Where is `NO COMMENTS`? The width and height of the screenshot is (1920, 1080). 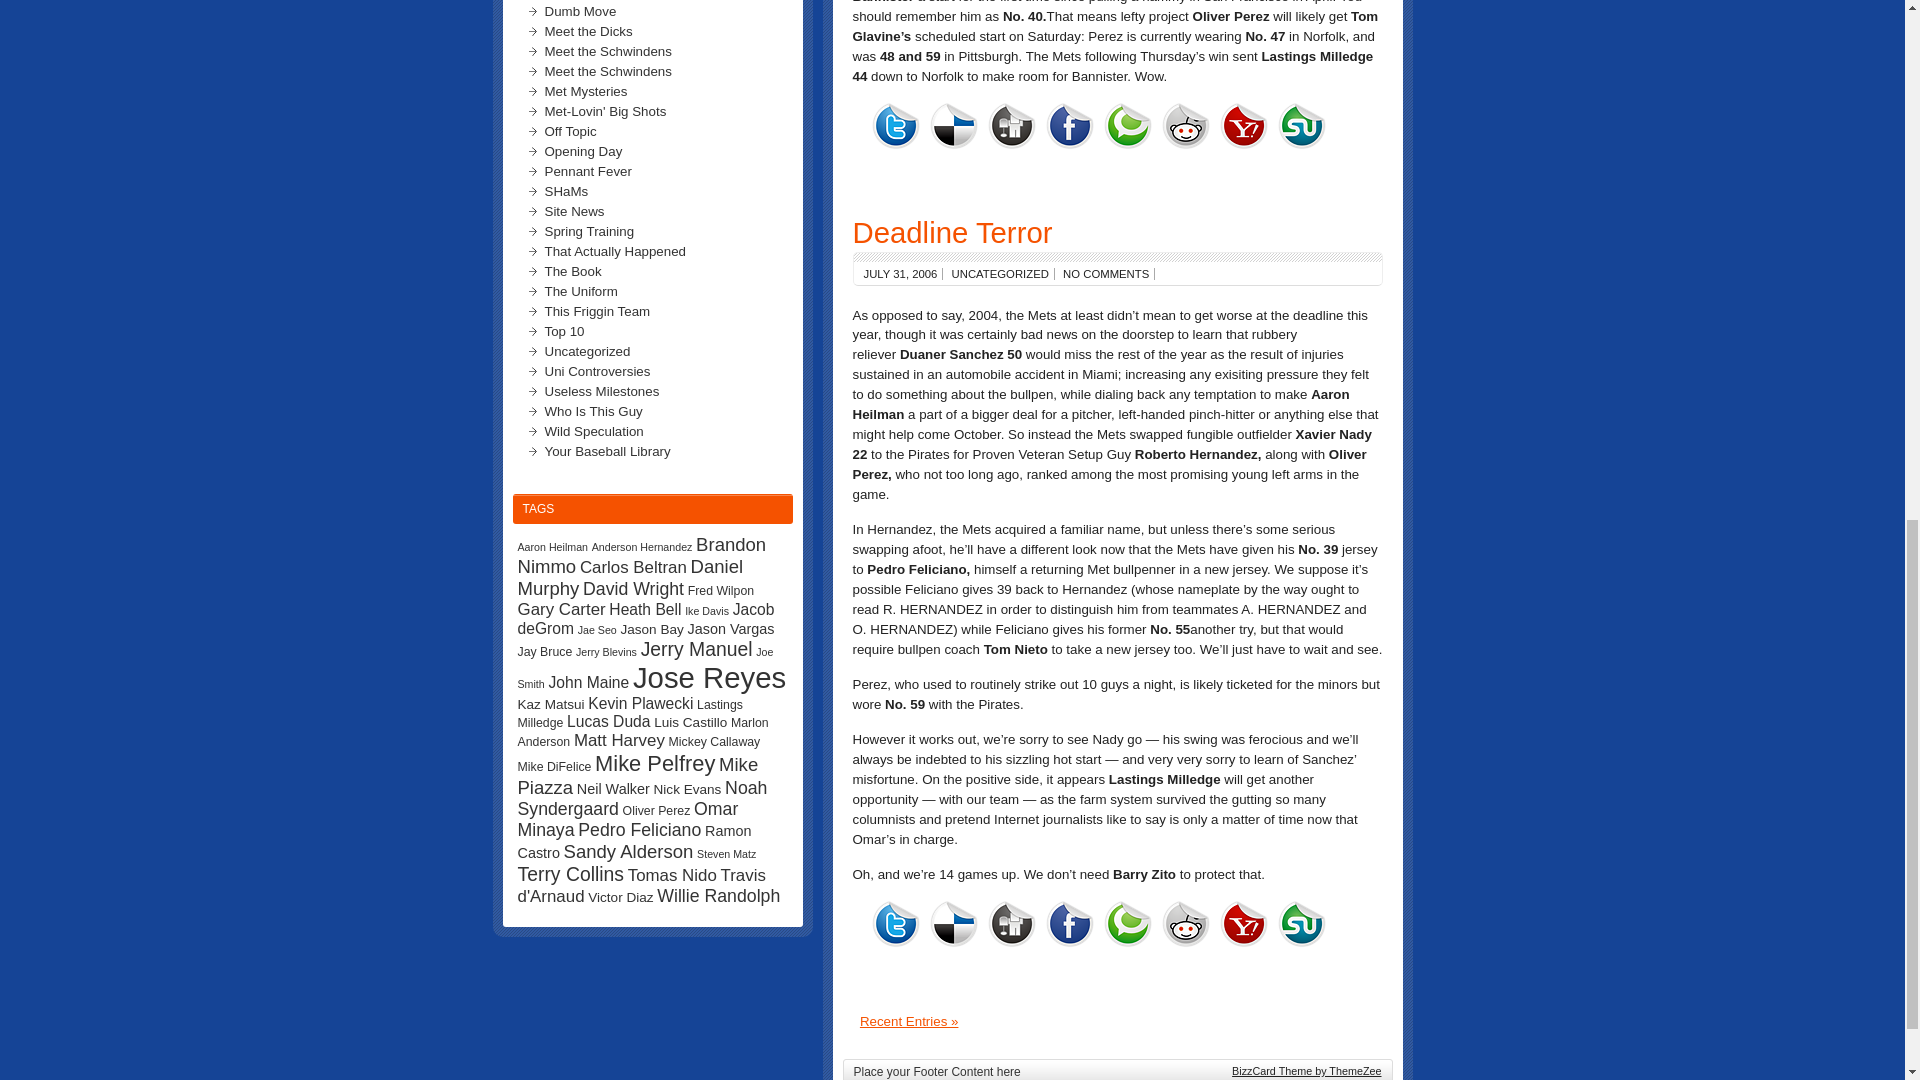
NO COMMENTS is located at coordinates (1106, 272).